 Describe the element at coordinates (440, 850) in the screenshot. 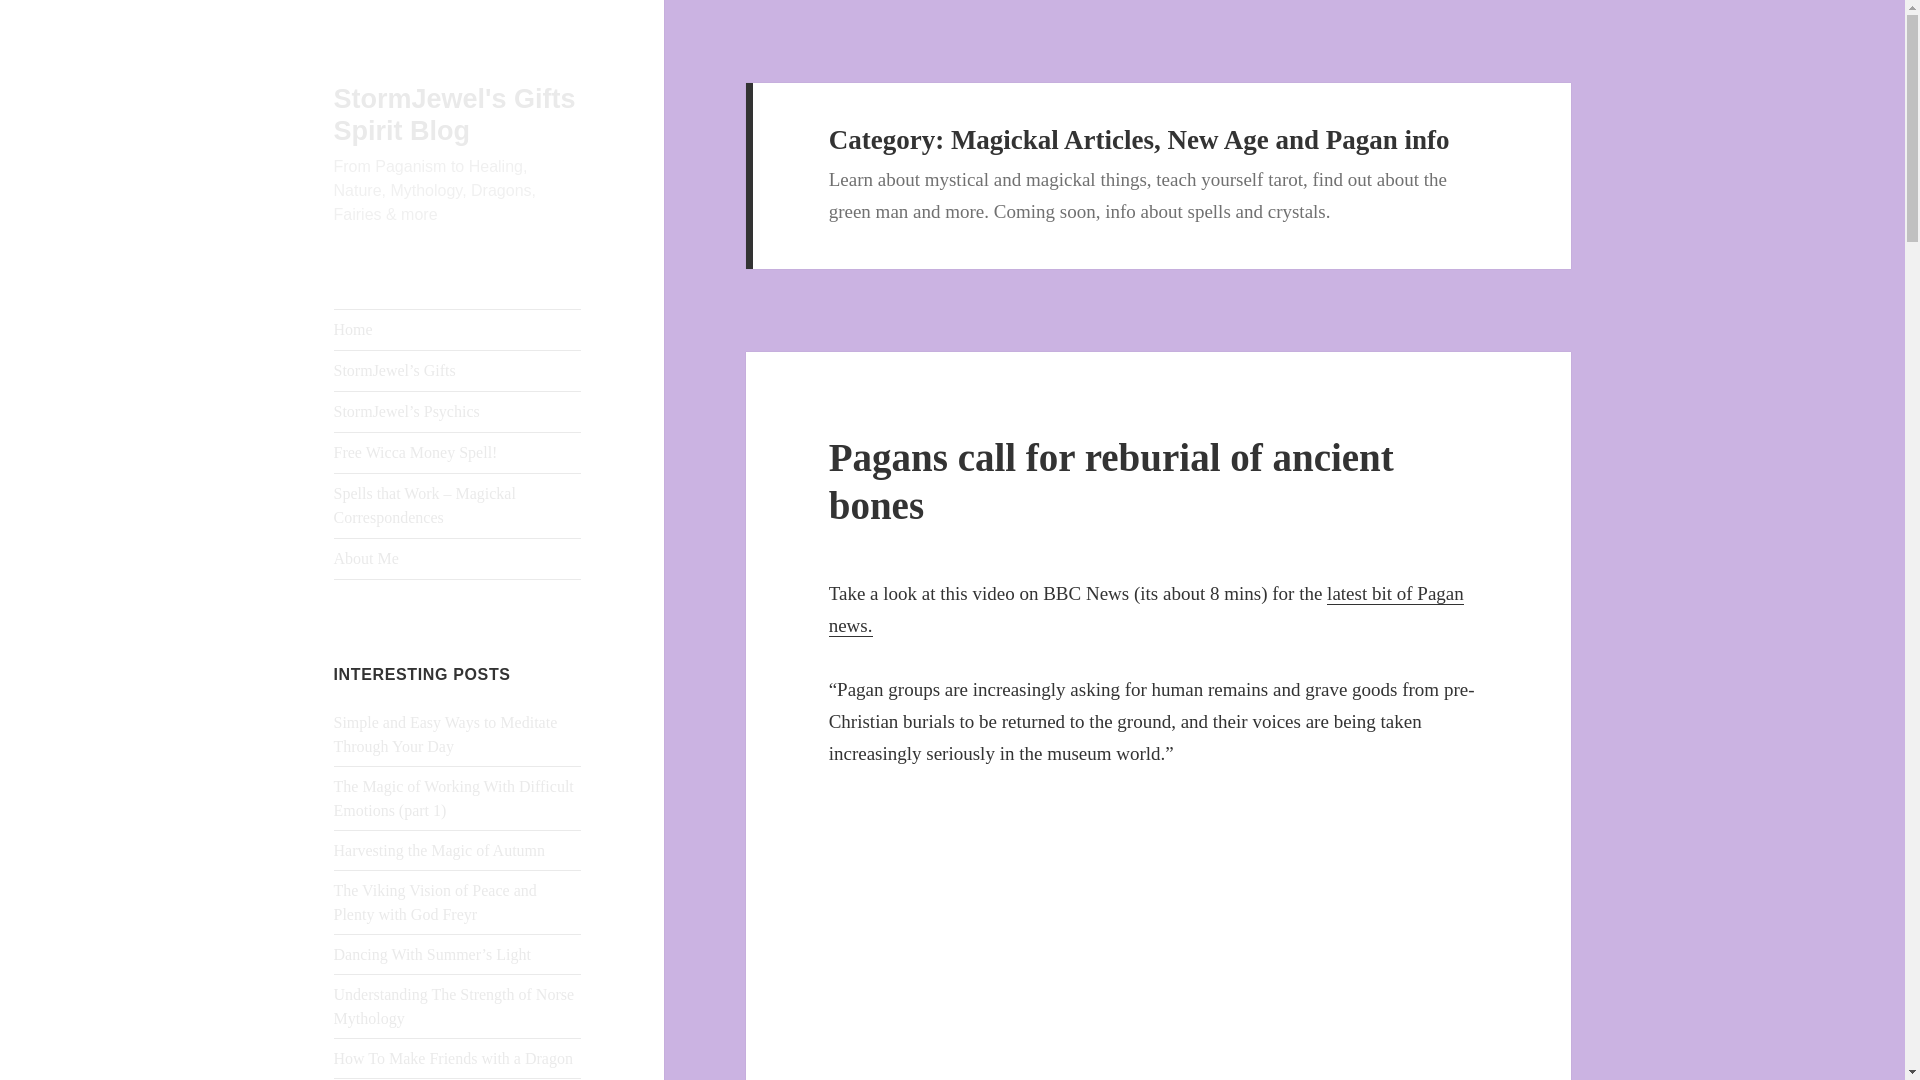

I see `Harvesting the Magic of Autumn` at that location.